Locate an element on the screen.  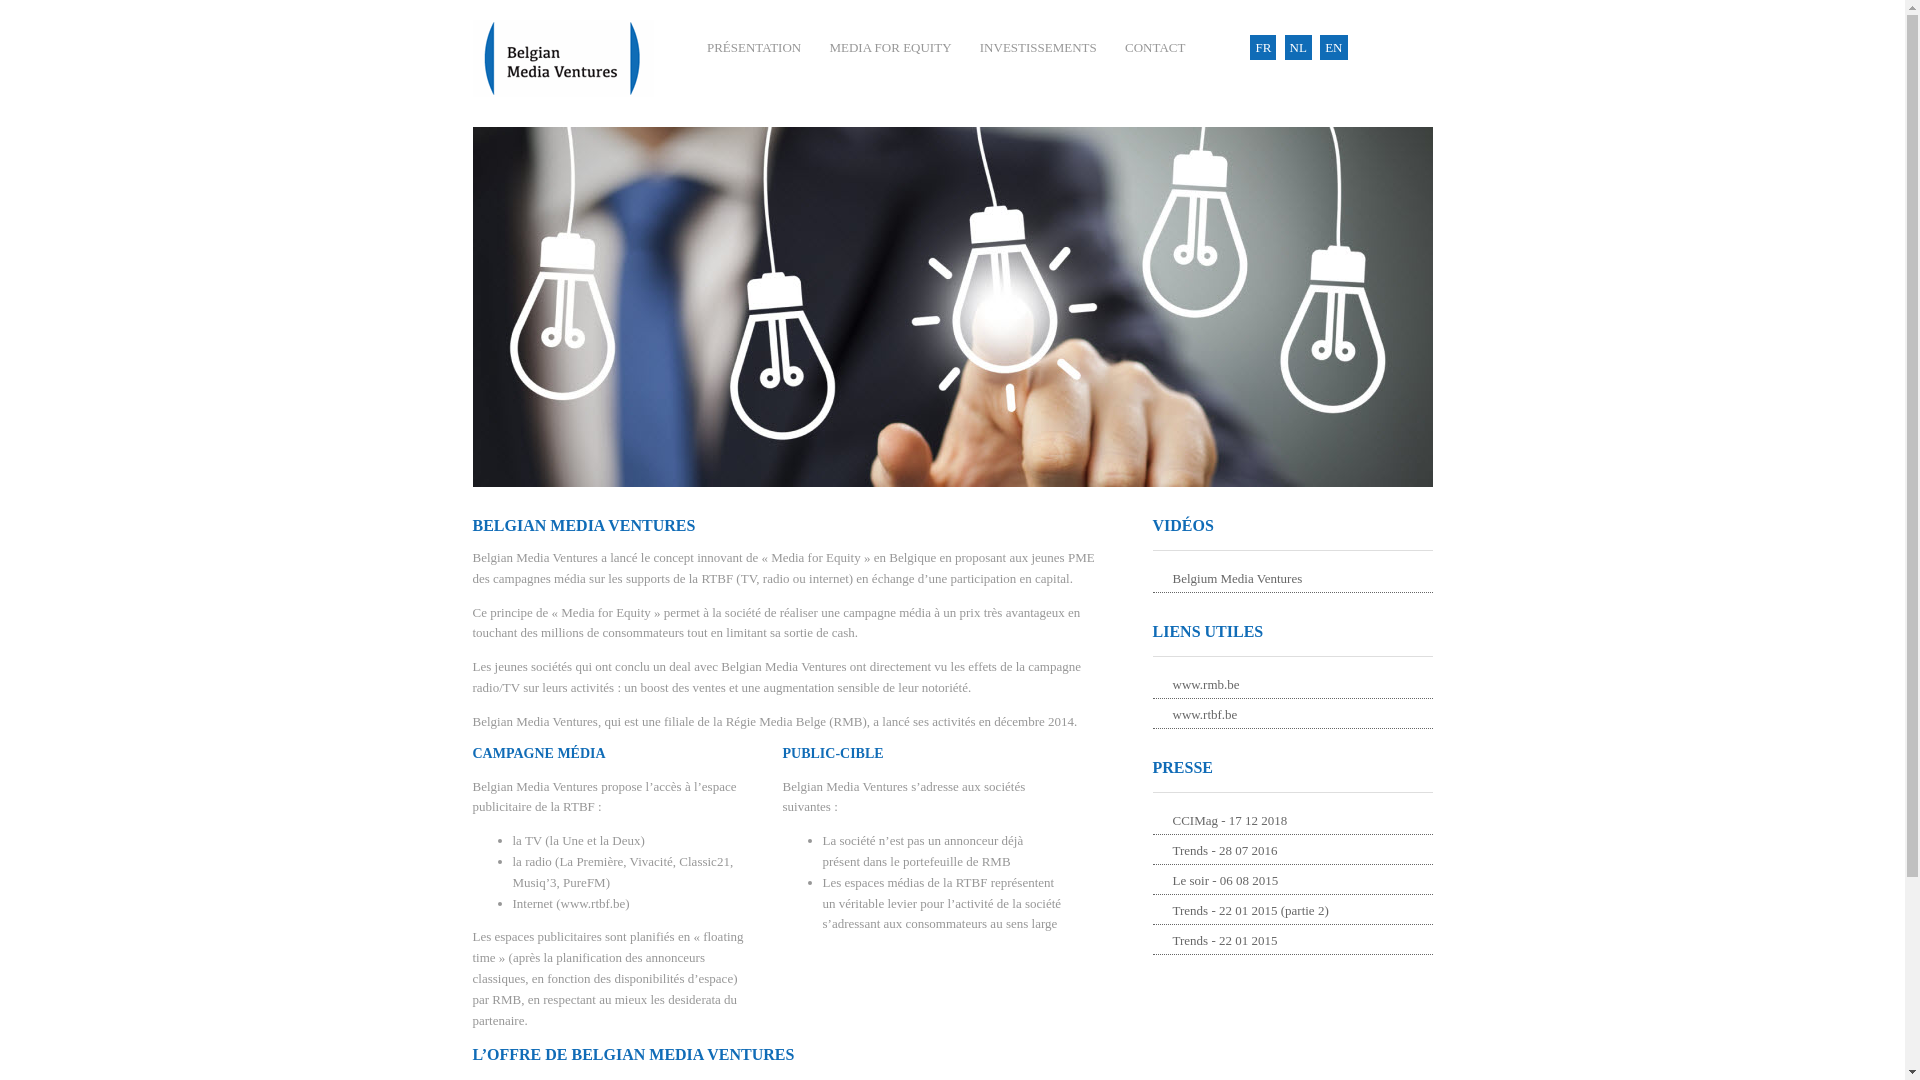
INVESTISSEMENTS is located at coordinates (1038, 48).